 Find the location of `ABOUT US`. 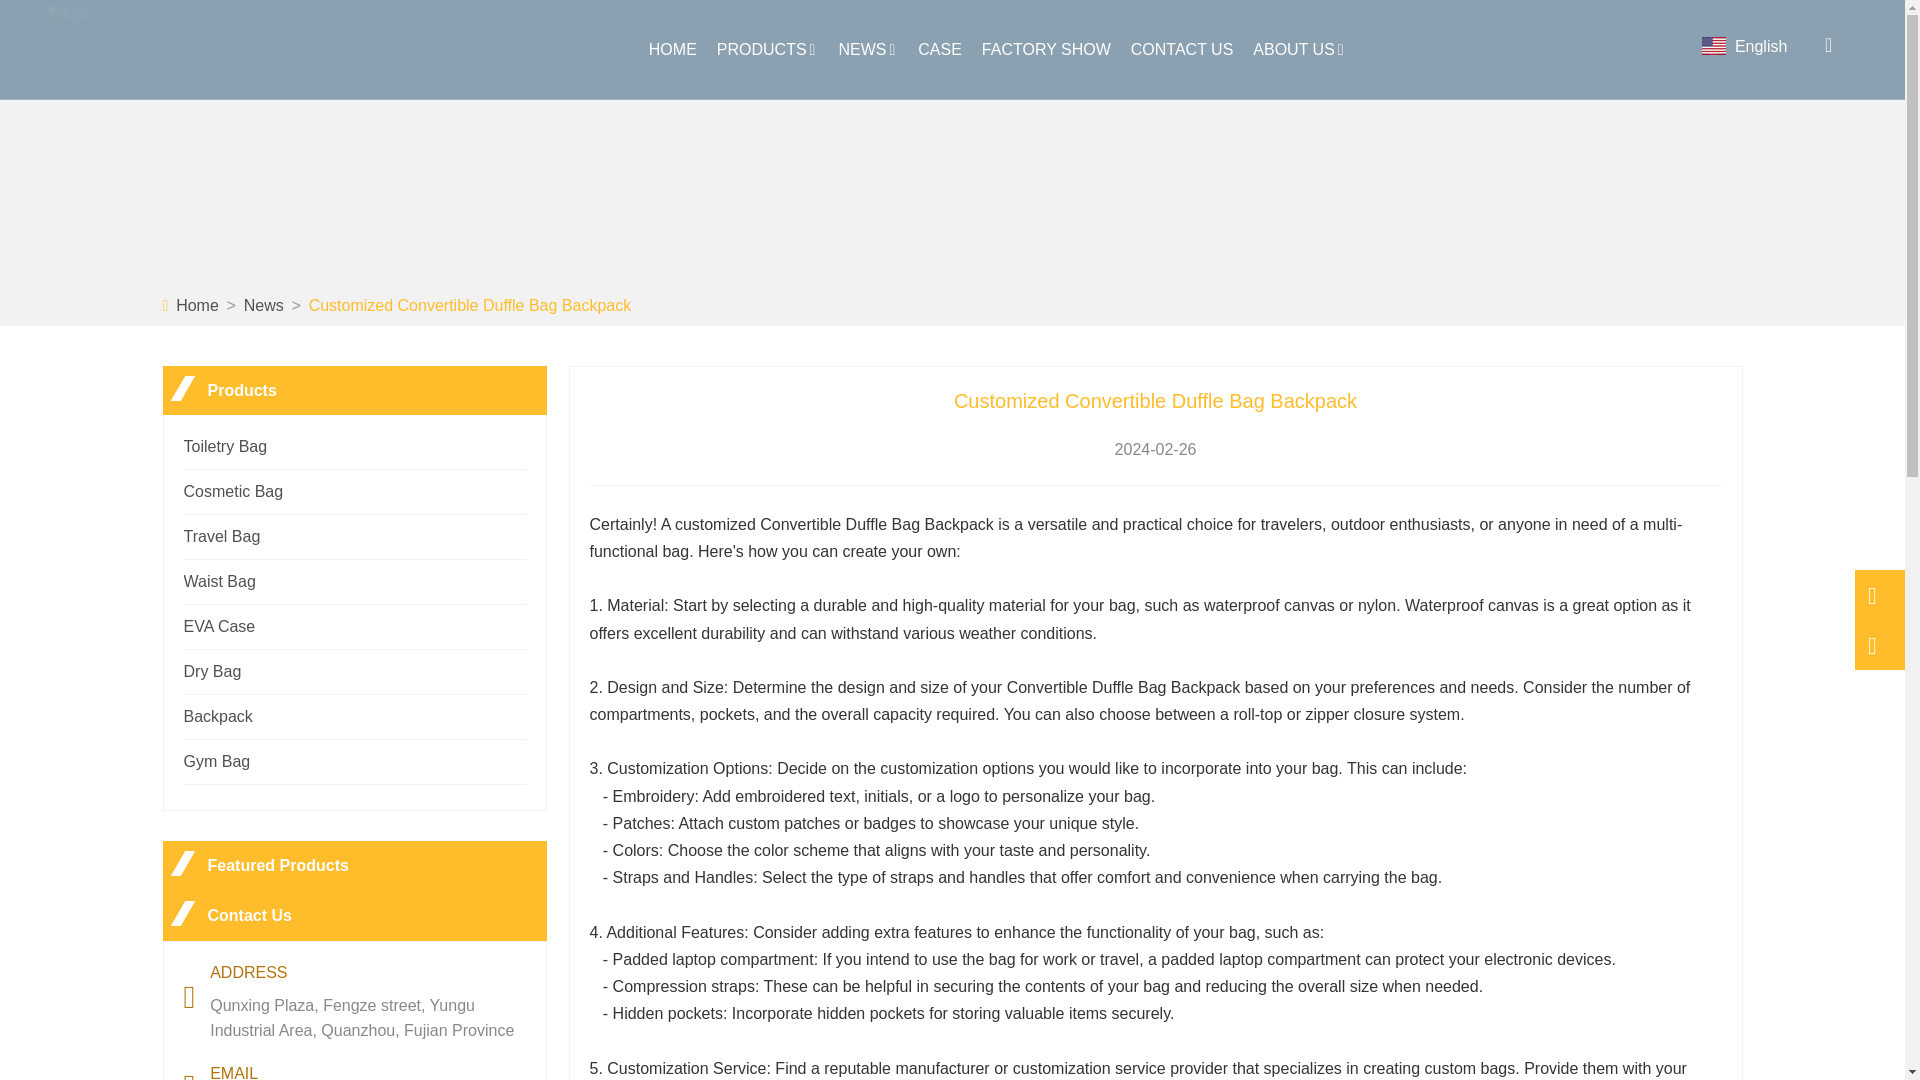

ABOUT US is located at coordinates (1300, 50).